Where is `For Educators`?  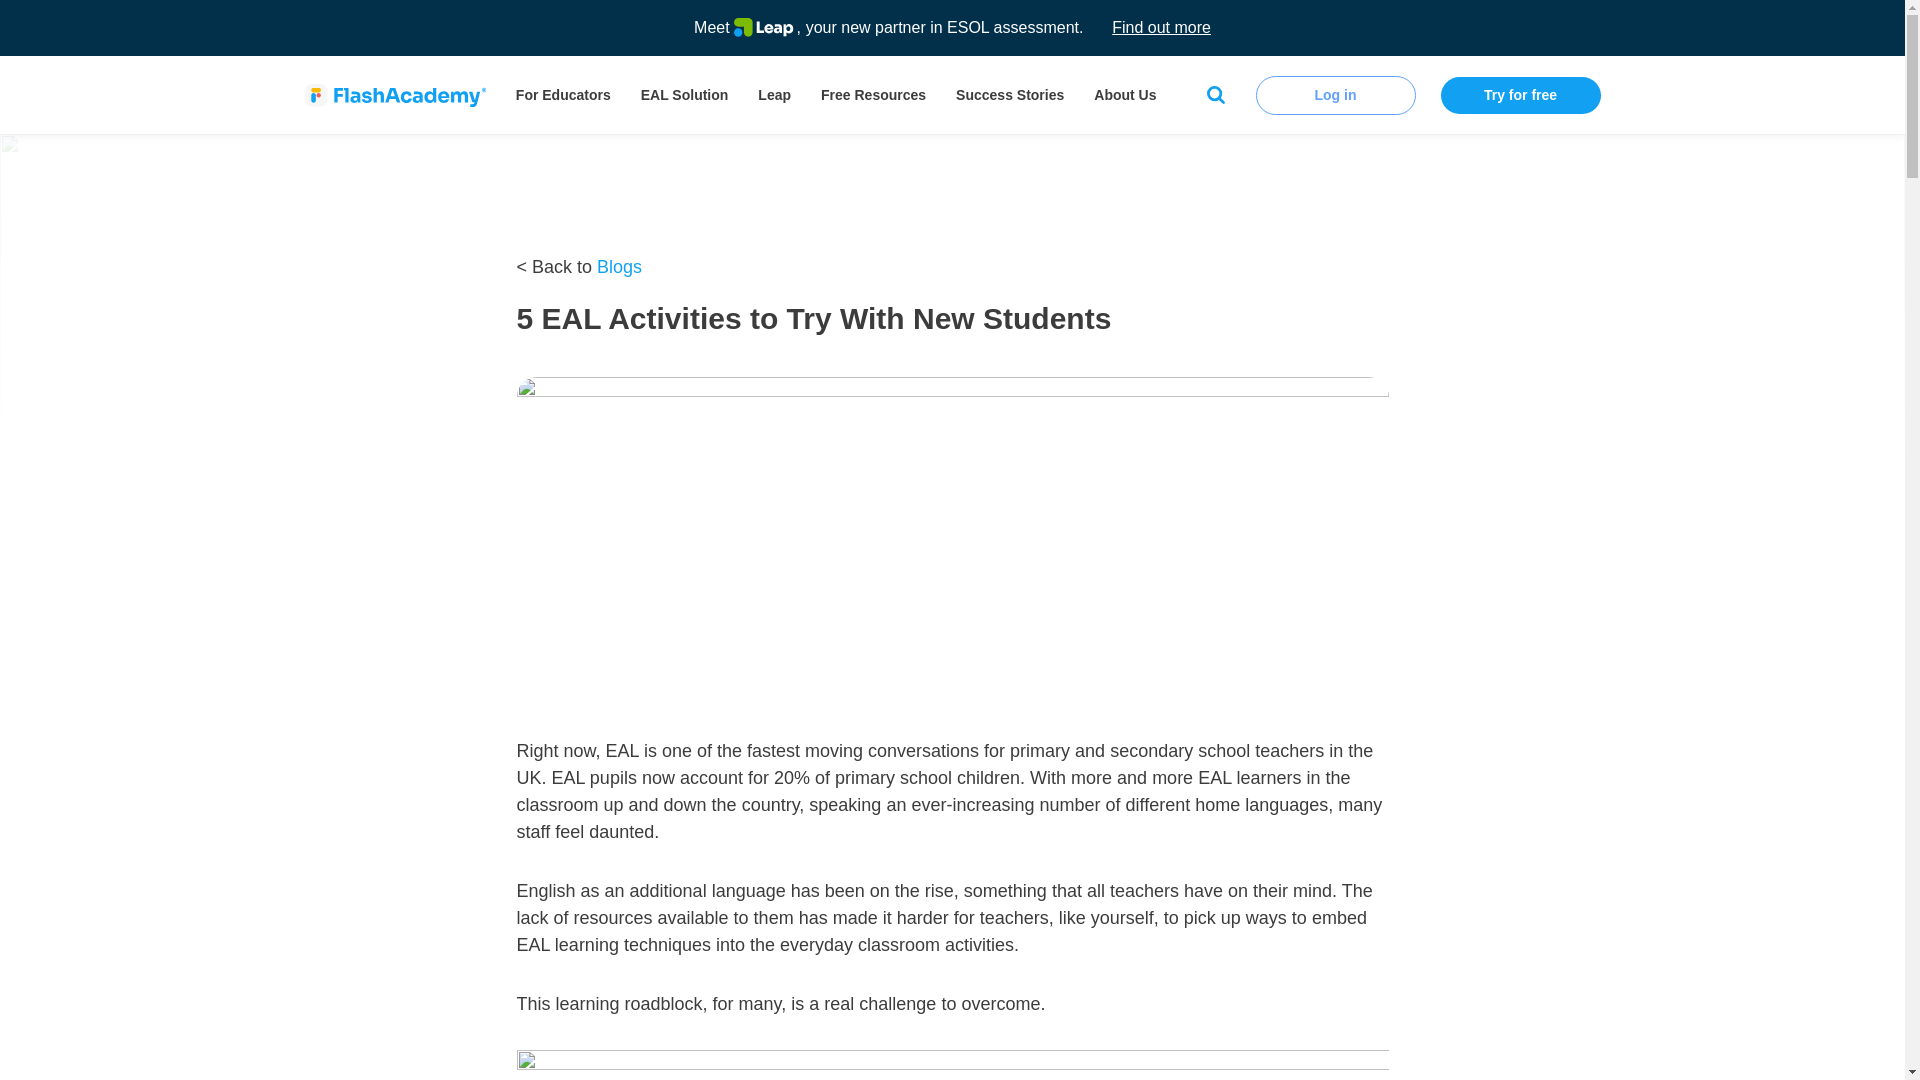
For Educators is located at coordinates (563, 94).